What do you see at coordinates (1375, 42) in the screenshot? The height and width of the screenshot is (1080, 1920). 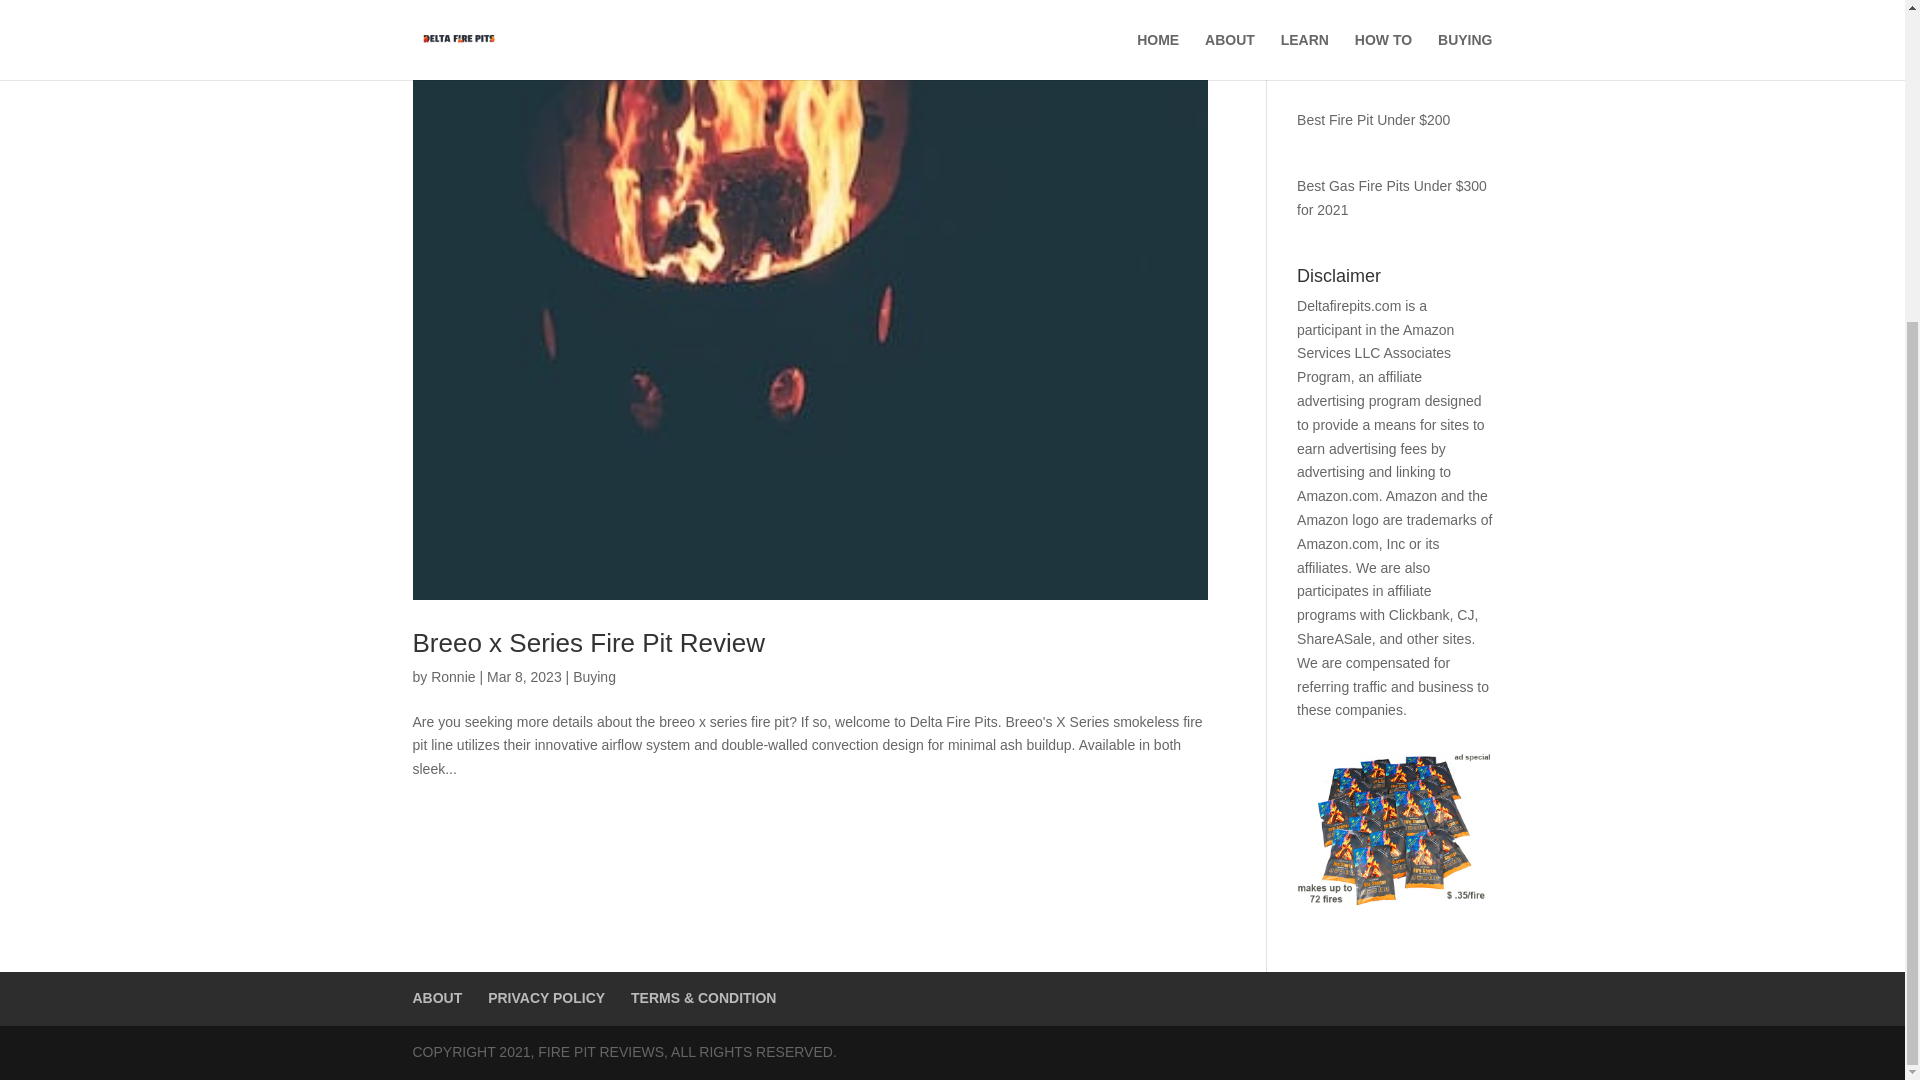 I see `Best Fire Pit for Roasting Marshmallows` at bounding box center [1375, 42].